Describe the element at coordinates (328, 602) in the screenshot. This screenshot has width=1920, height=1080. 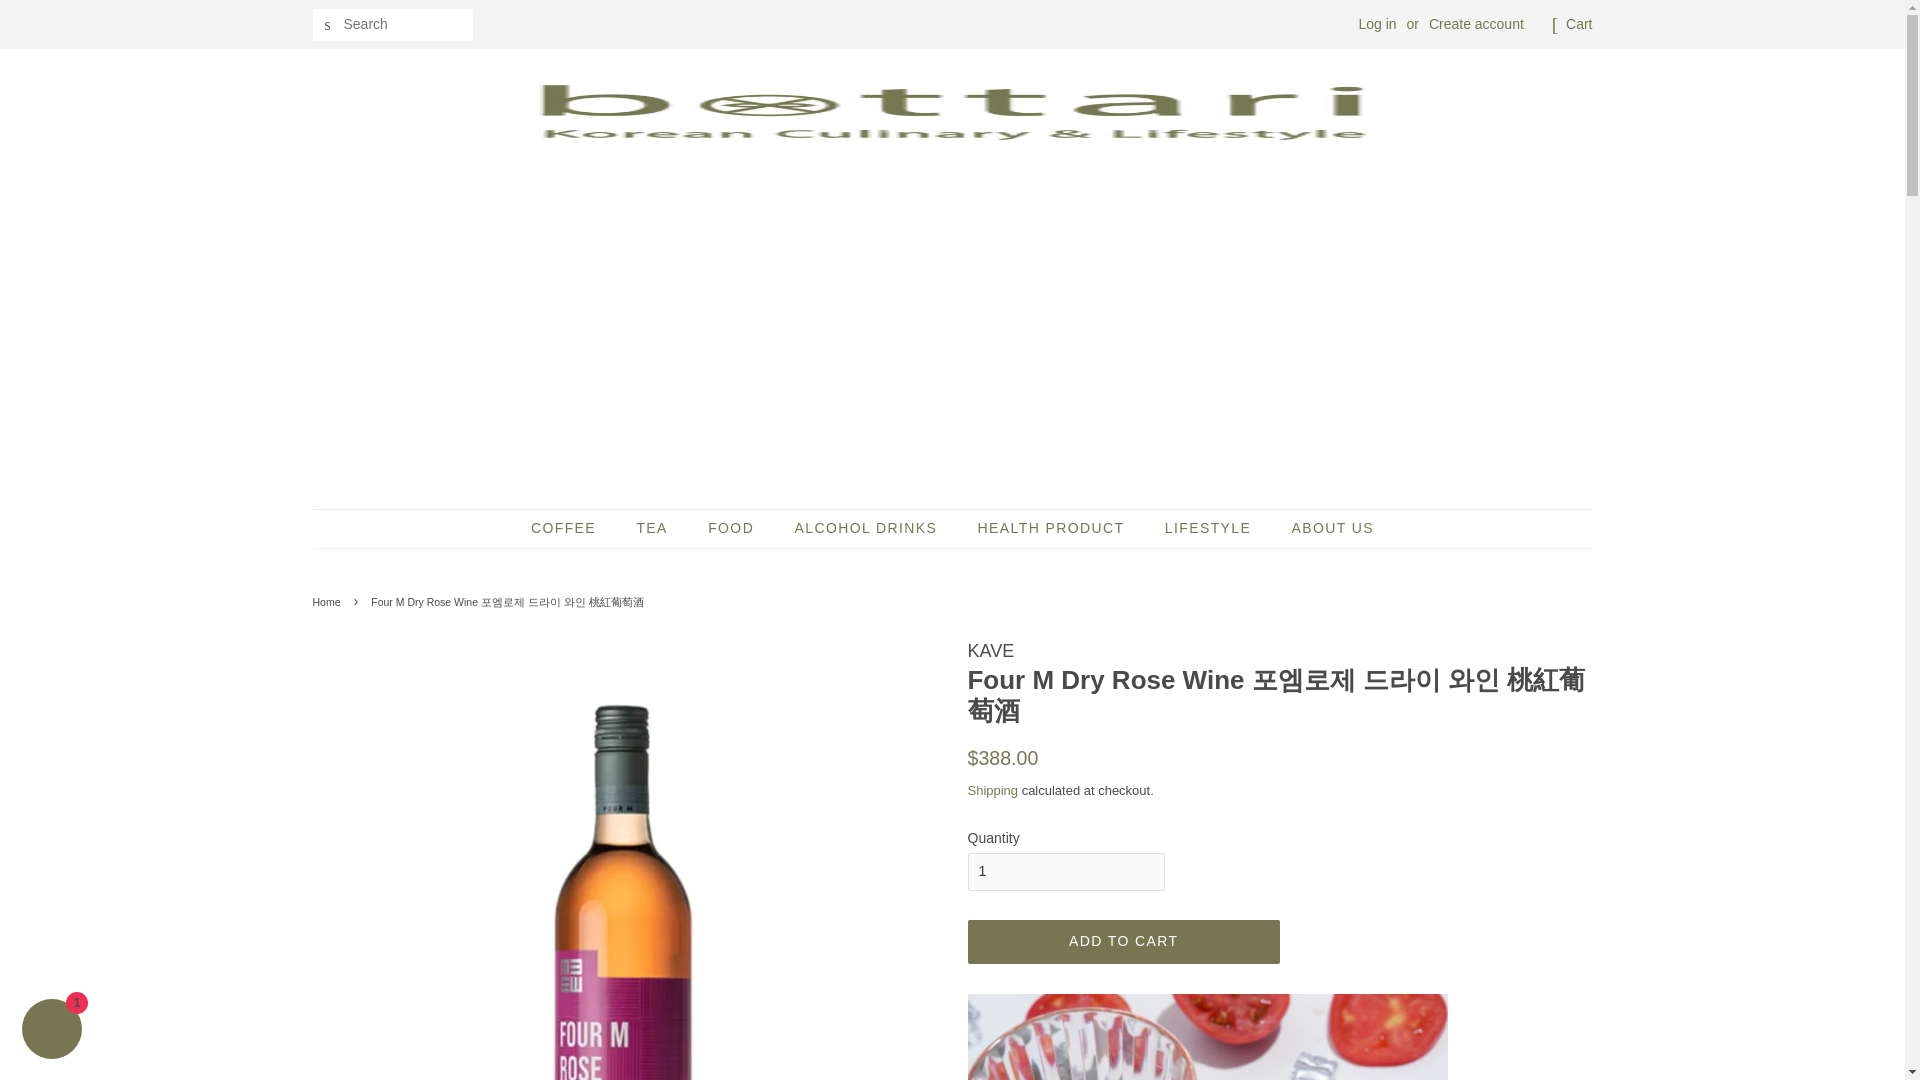
I see `Home` at that location.